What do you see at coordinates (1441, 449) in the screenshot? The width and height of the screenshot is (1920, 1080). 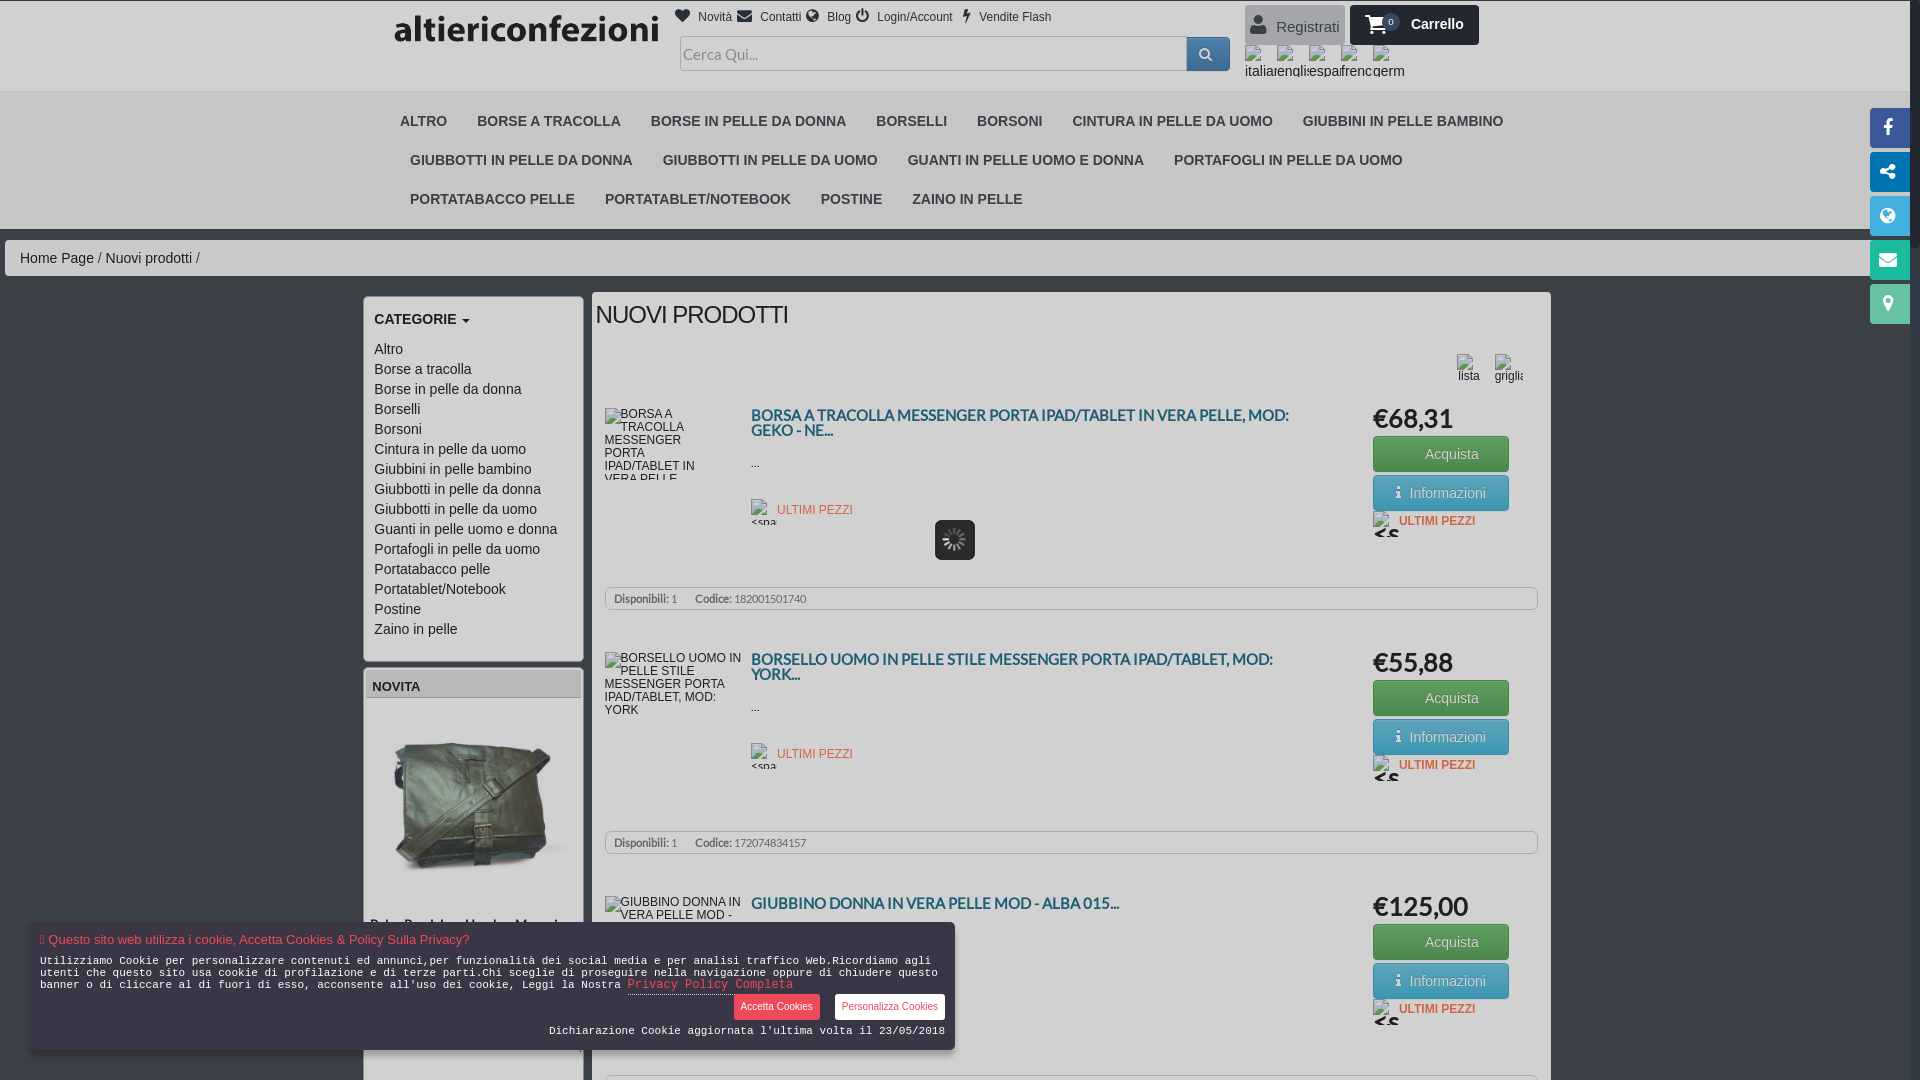 I see `Acquista` at bounding box center [1441, 449].